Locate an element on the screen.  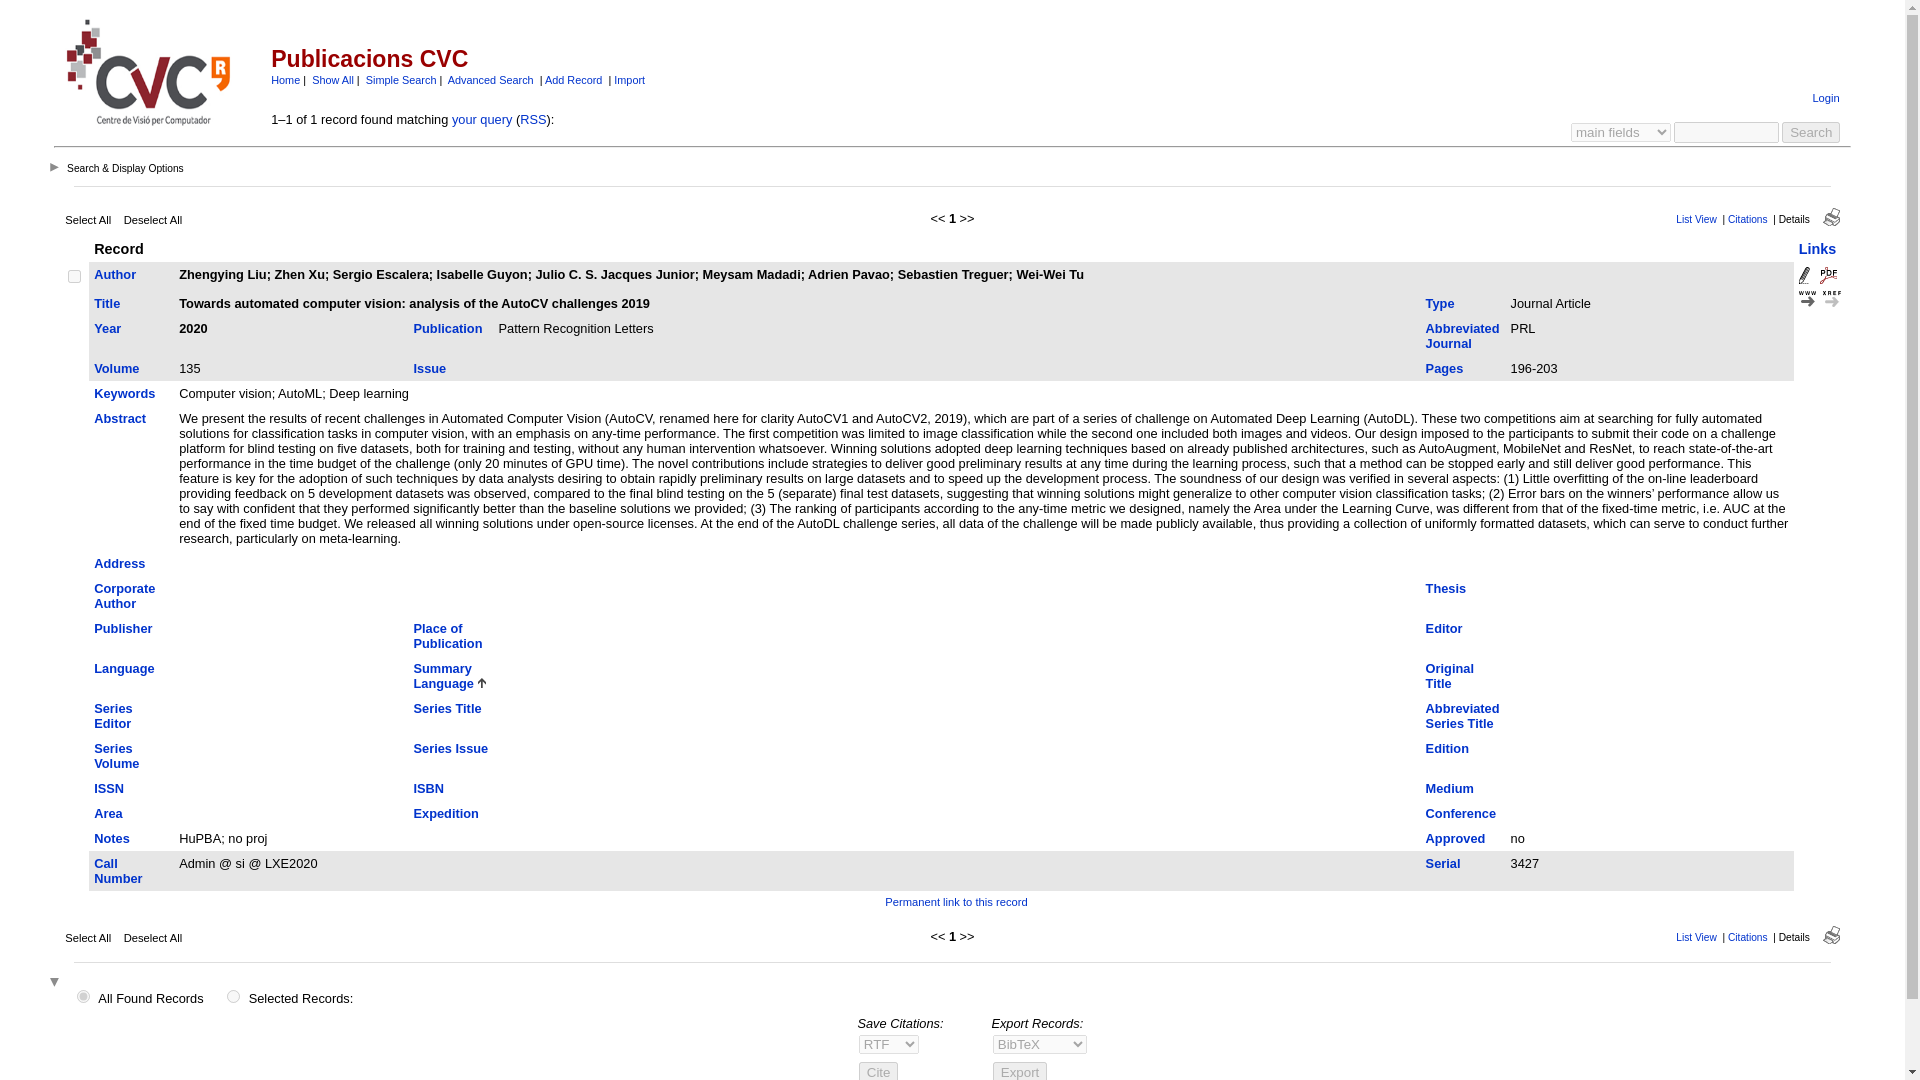
Pages is located at coordinates (1444, 368).